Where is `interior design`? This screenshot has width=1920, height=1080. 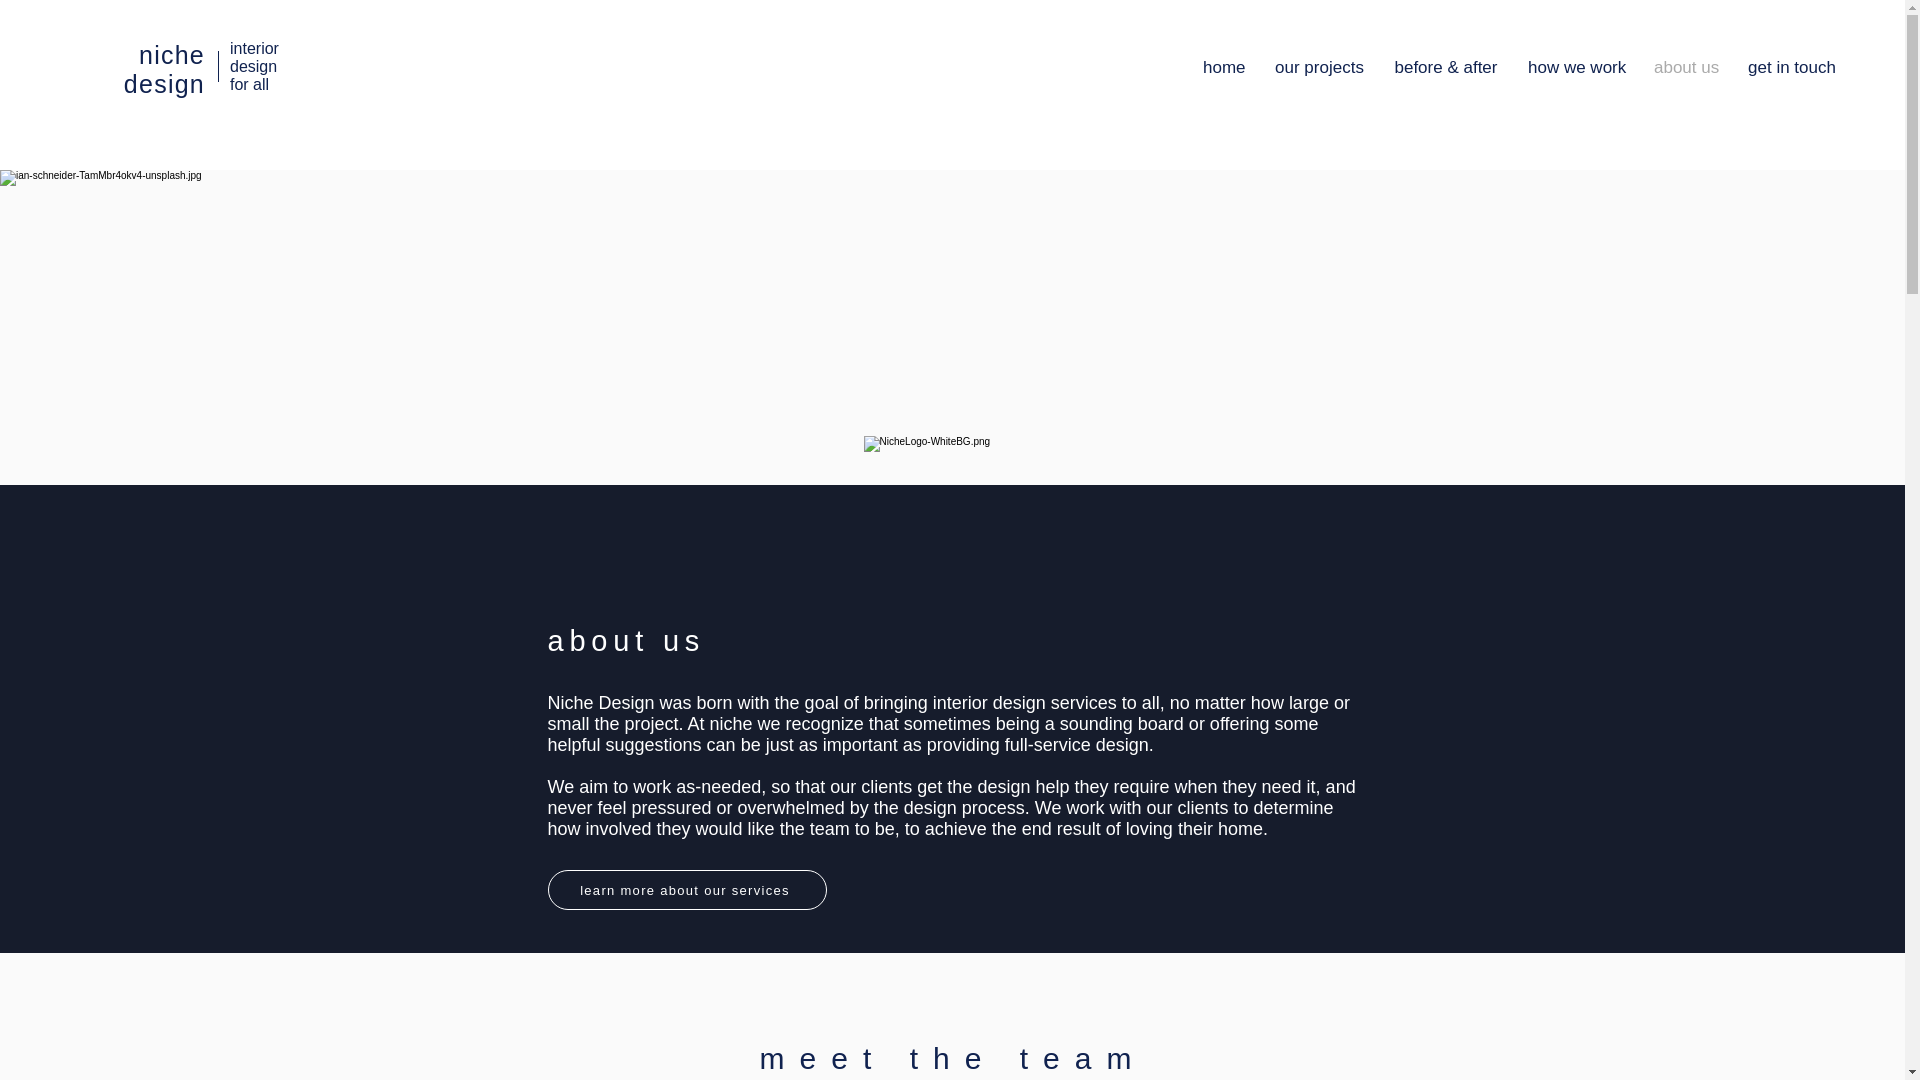
interior design is located at coordinates (254, 56).